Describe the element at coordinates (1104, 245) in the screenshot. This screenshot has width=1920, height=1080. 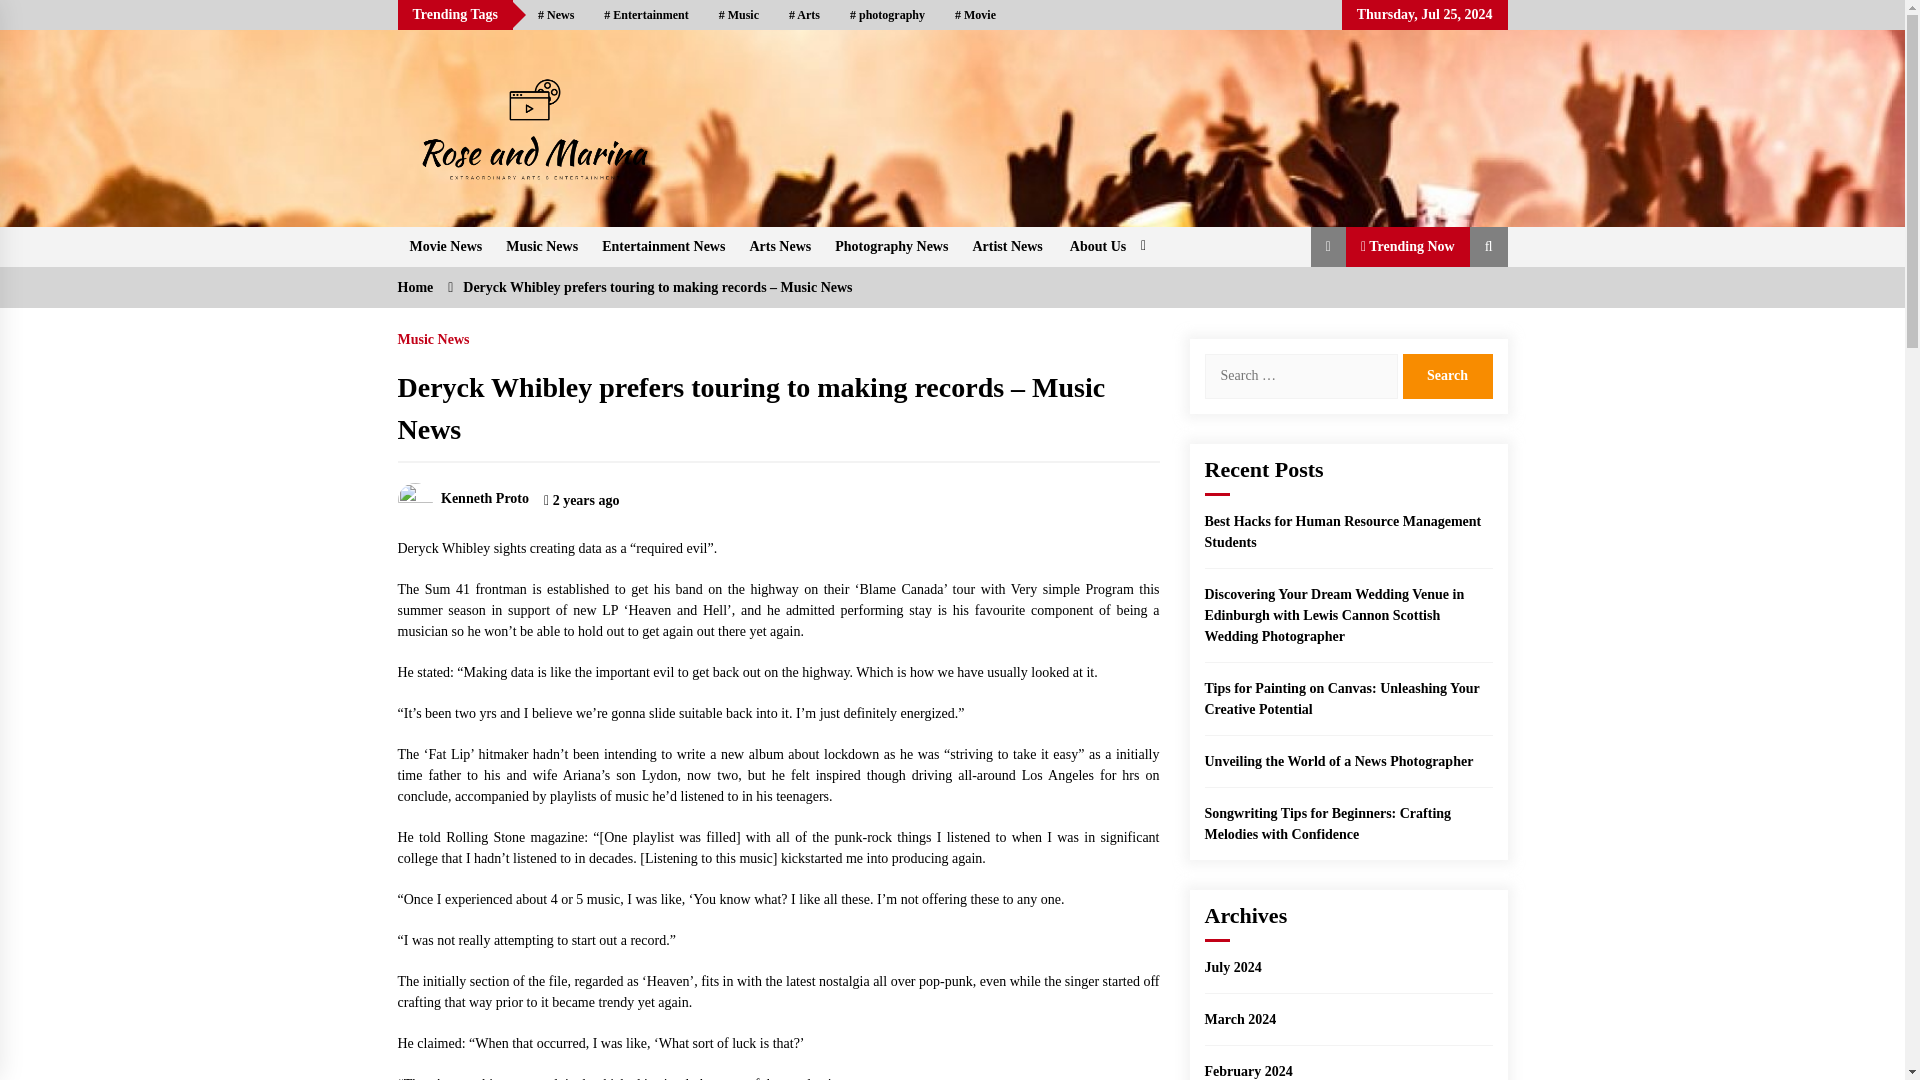
I see `About Us` at that location.